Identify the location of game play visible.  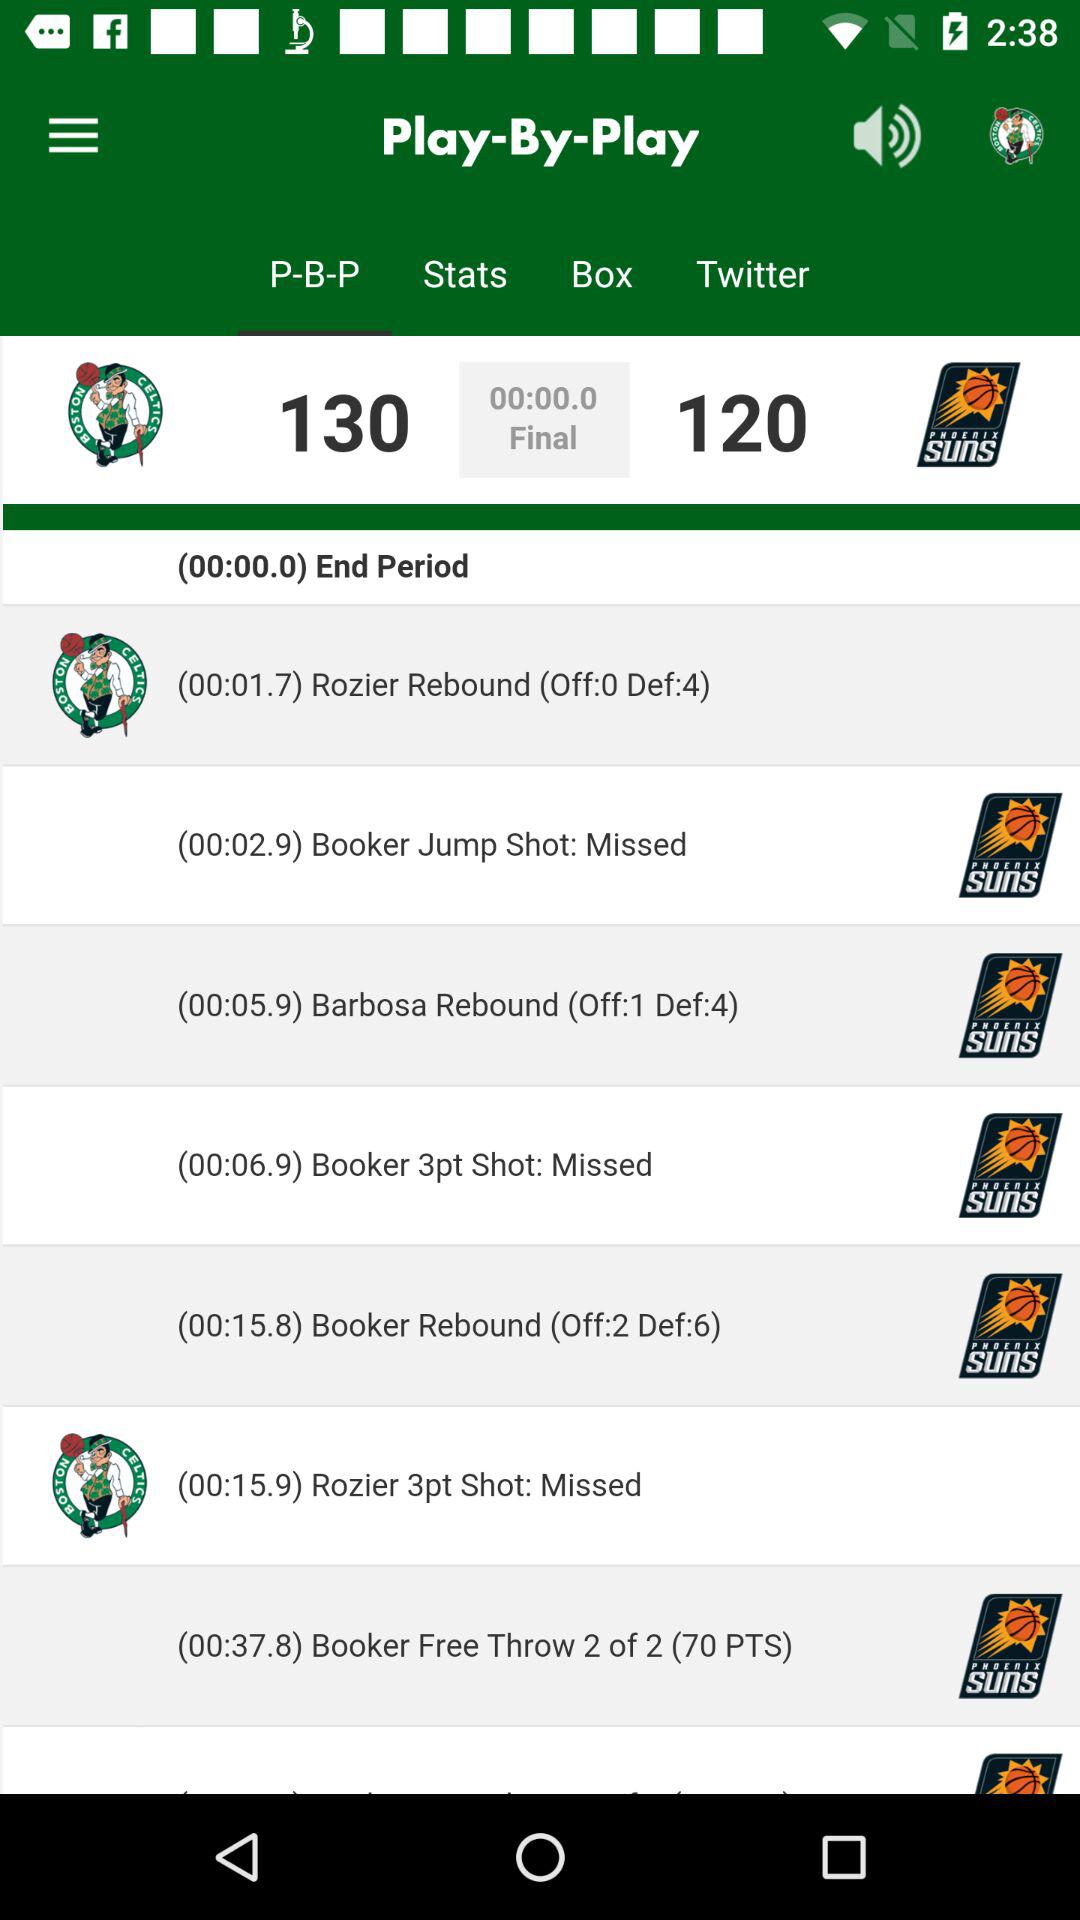
(540, 1065).